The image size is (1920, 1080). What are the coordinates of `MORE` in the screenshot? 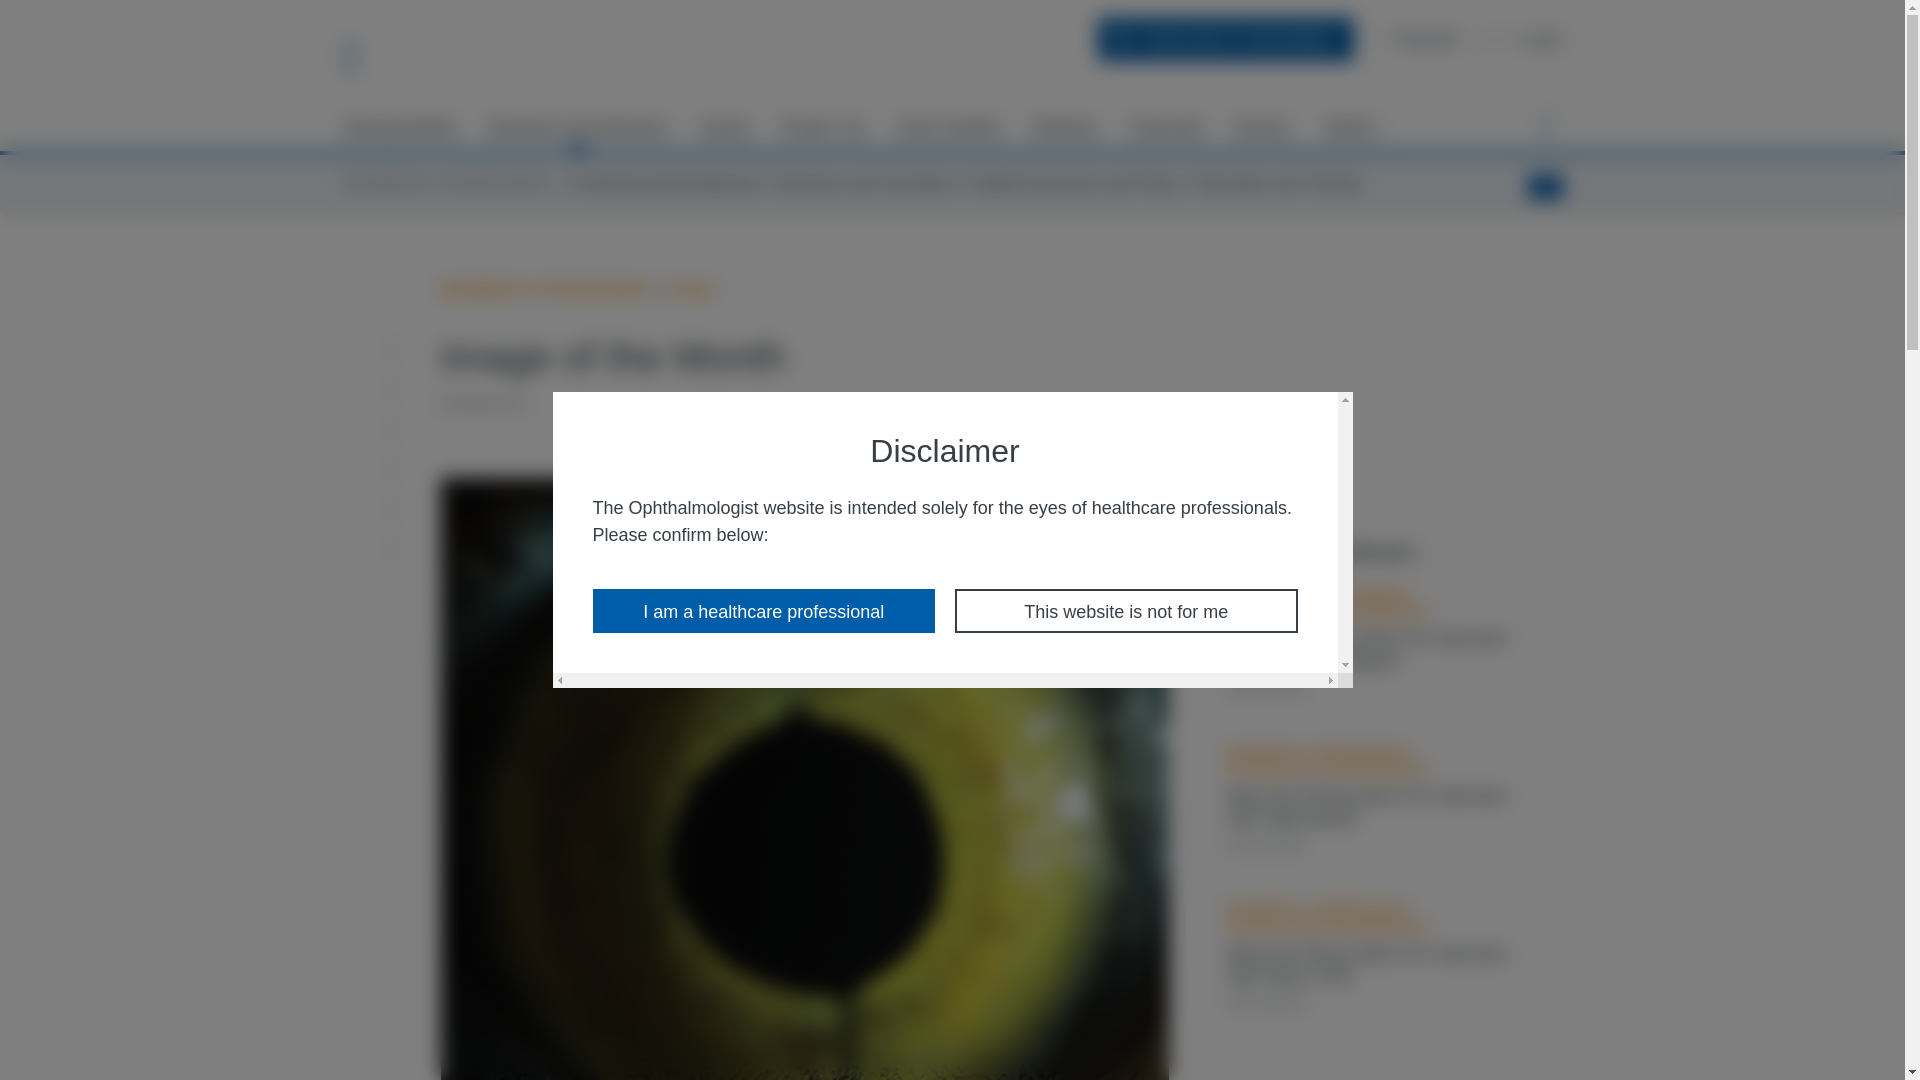 It's located at (1354, 128).